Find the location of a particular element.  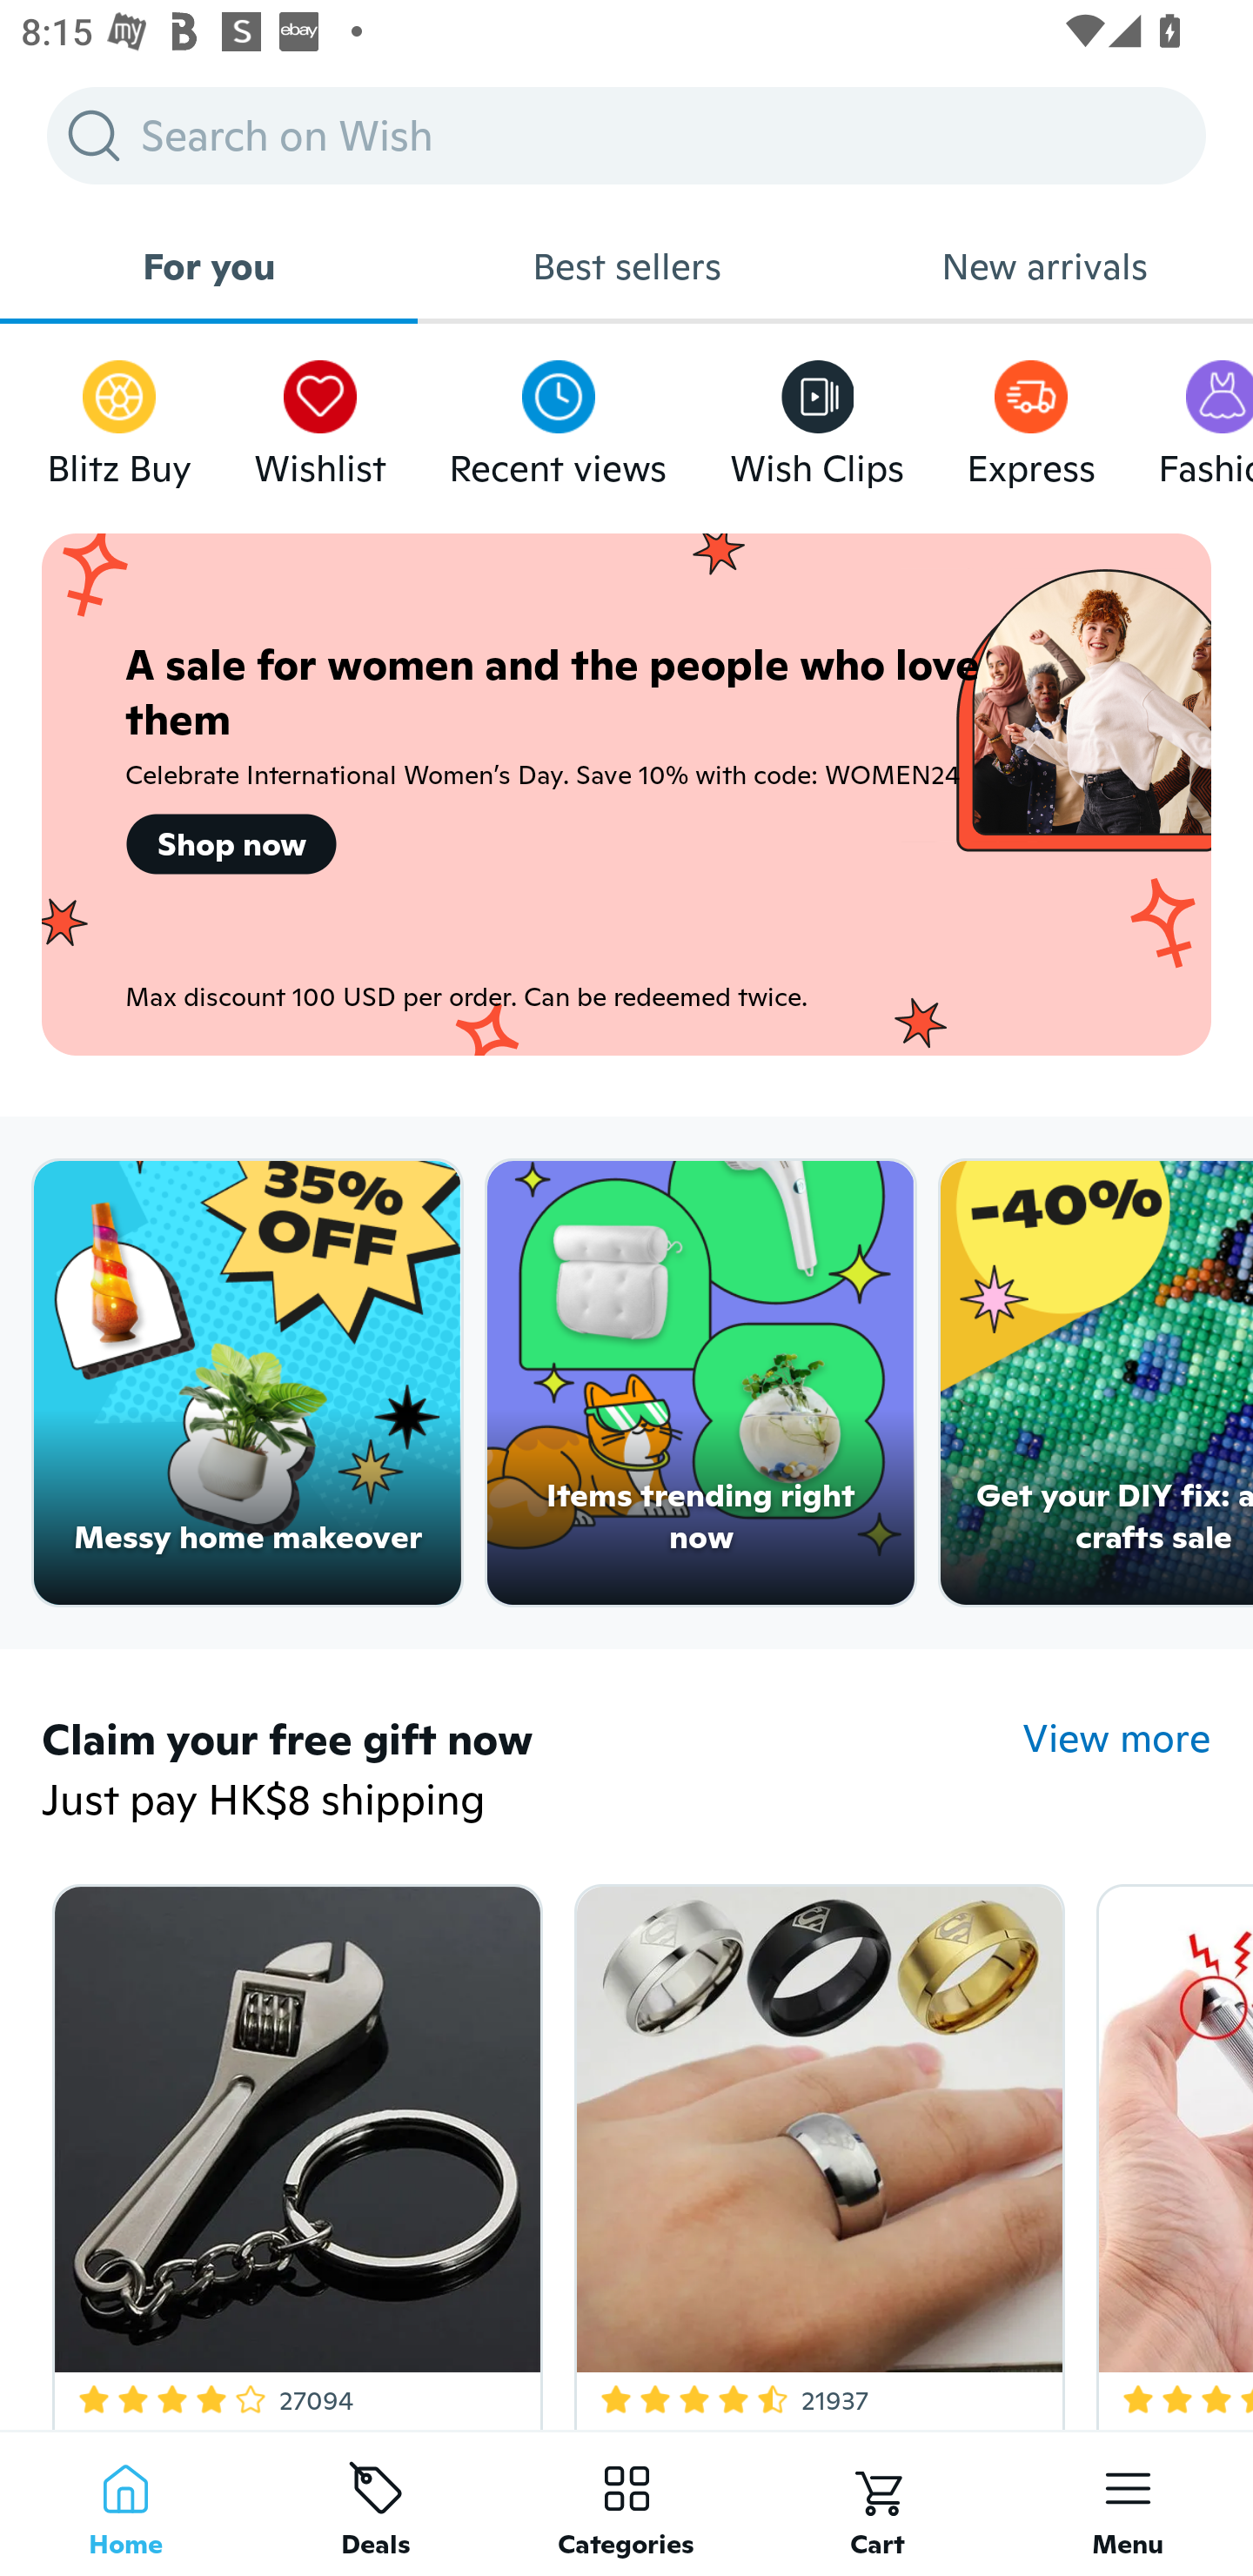

Best sellers is located at coordinates (626, 266).